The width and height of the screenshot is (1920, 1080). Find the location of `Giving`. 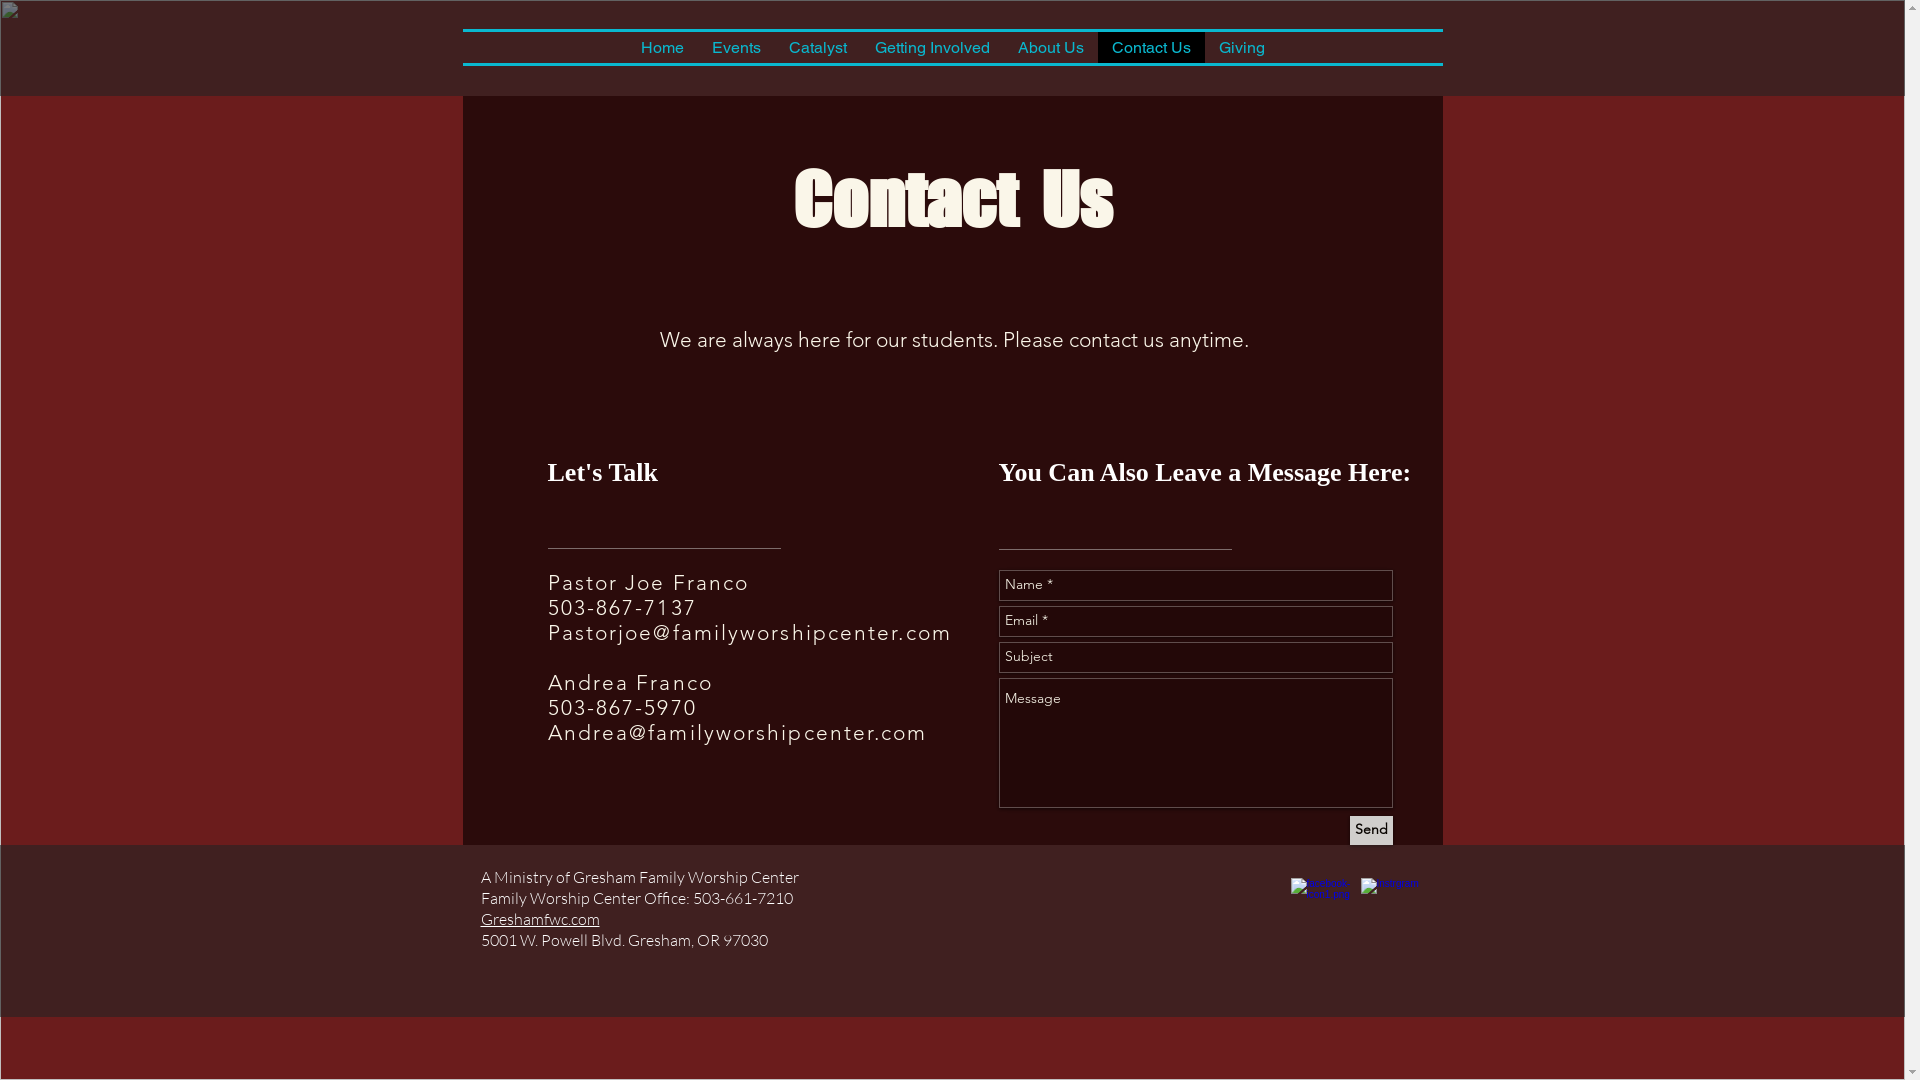

Giving is located at coordinates (1241, 48).